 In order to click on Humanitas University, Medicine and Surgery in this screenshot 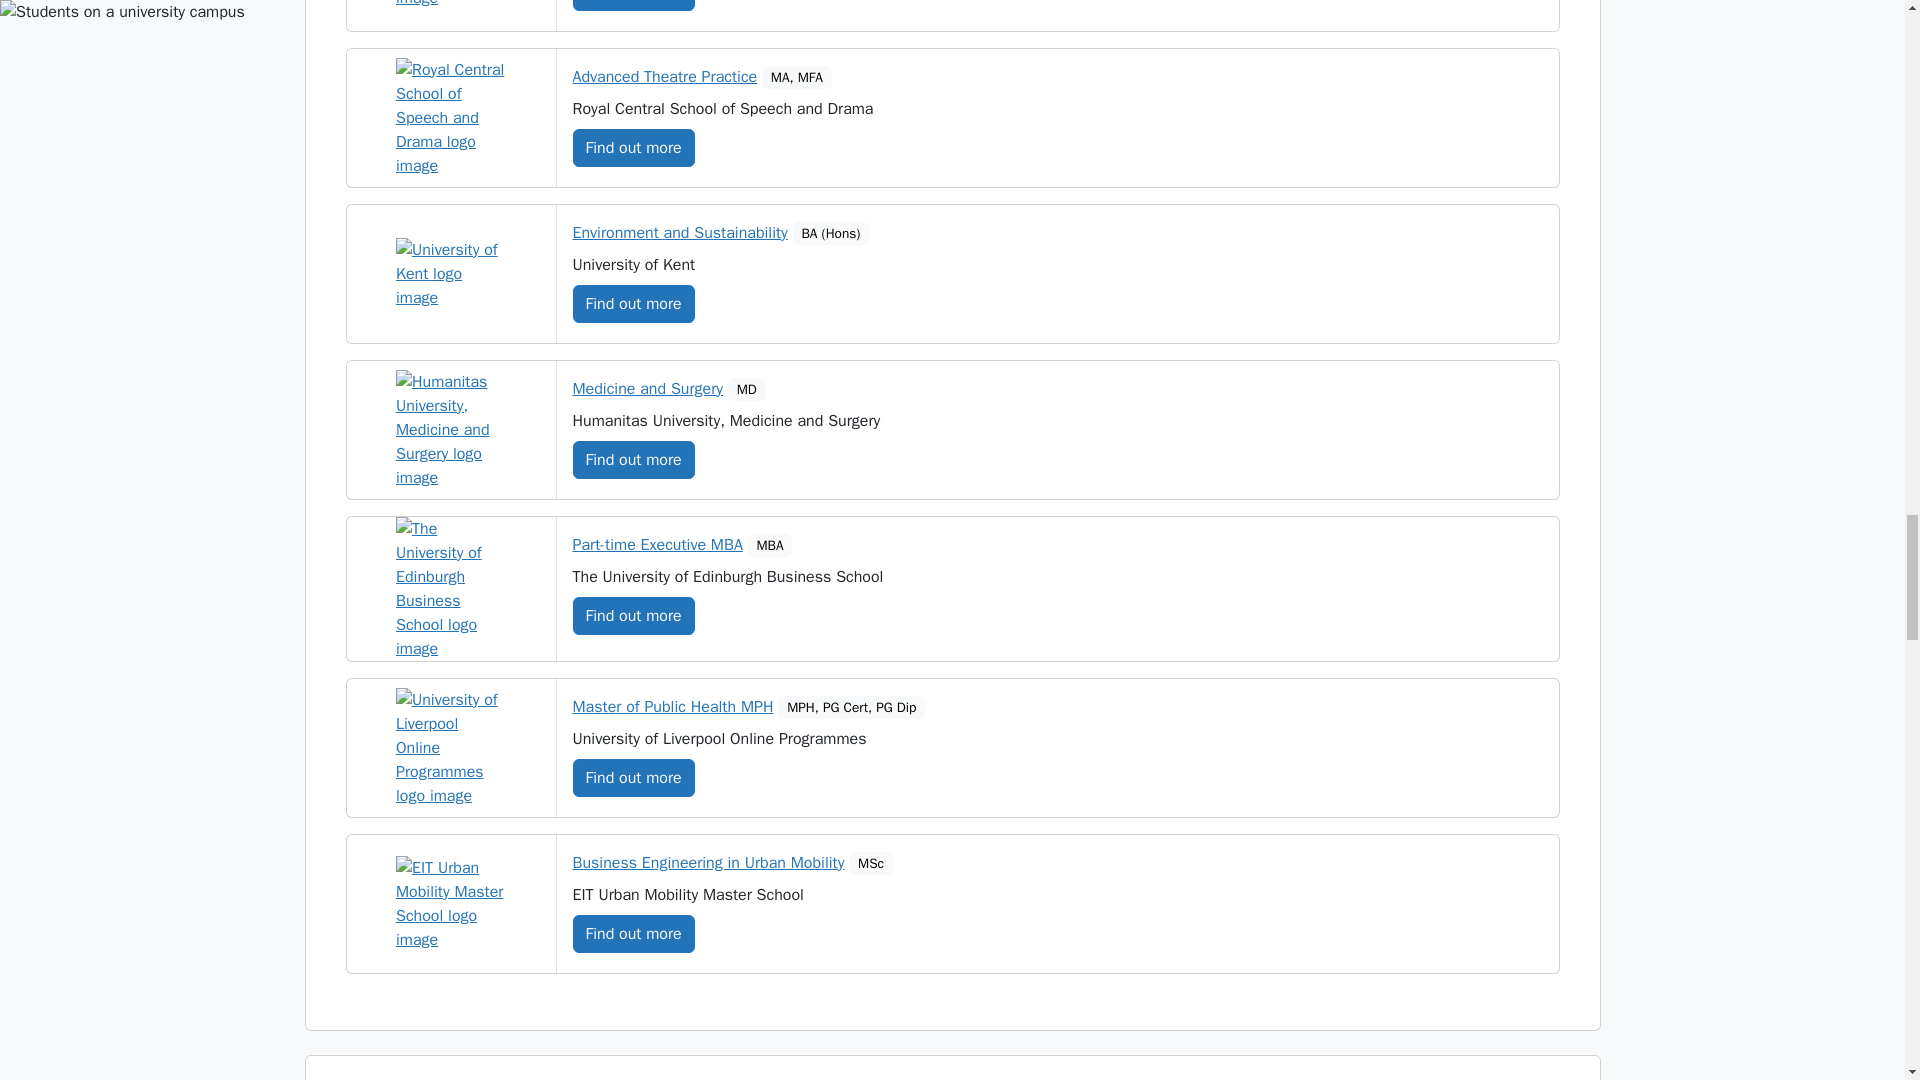, I will do `click(450, 430)`.